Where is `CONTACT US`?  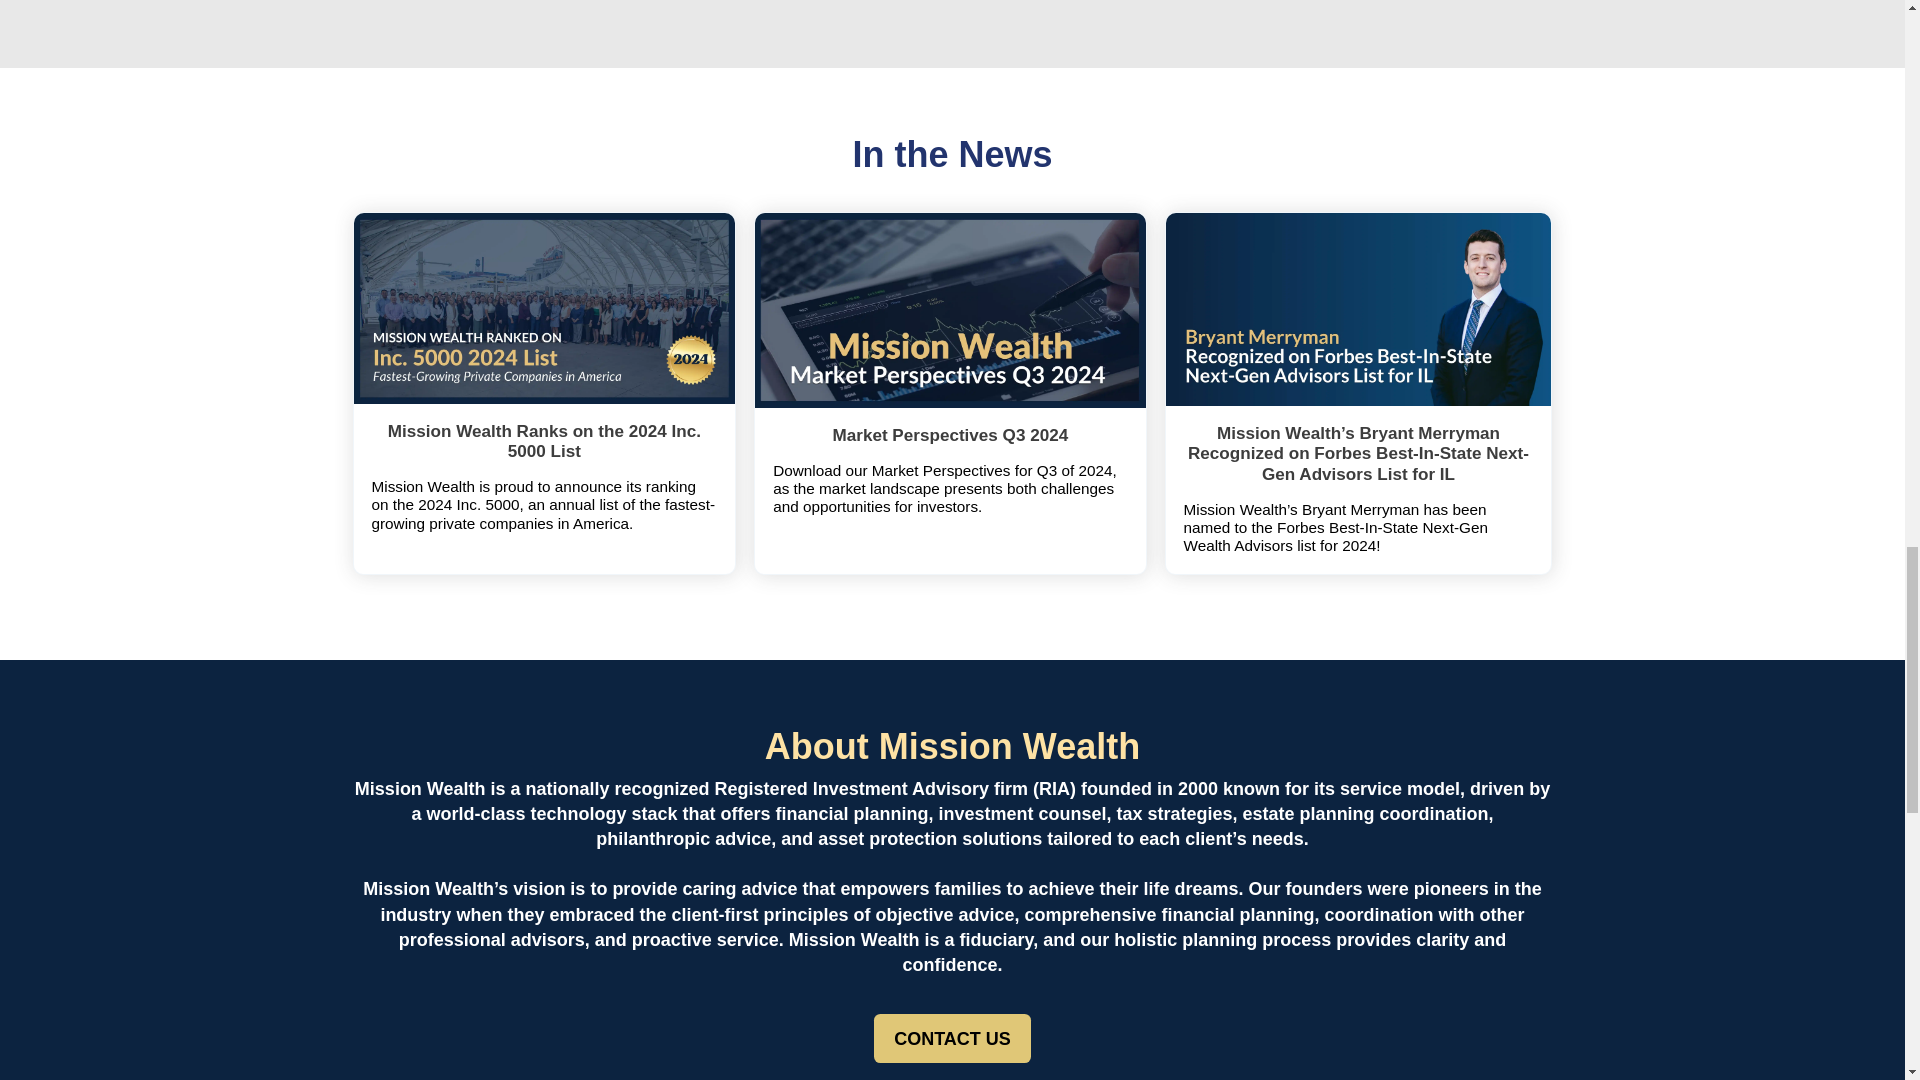
CONTACT US is located at coordinates (952, 1038).